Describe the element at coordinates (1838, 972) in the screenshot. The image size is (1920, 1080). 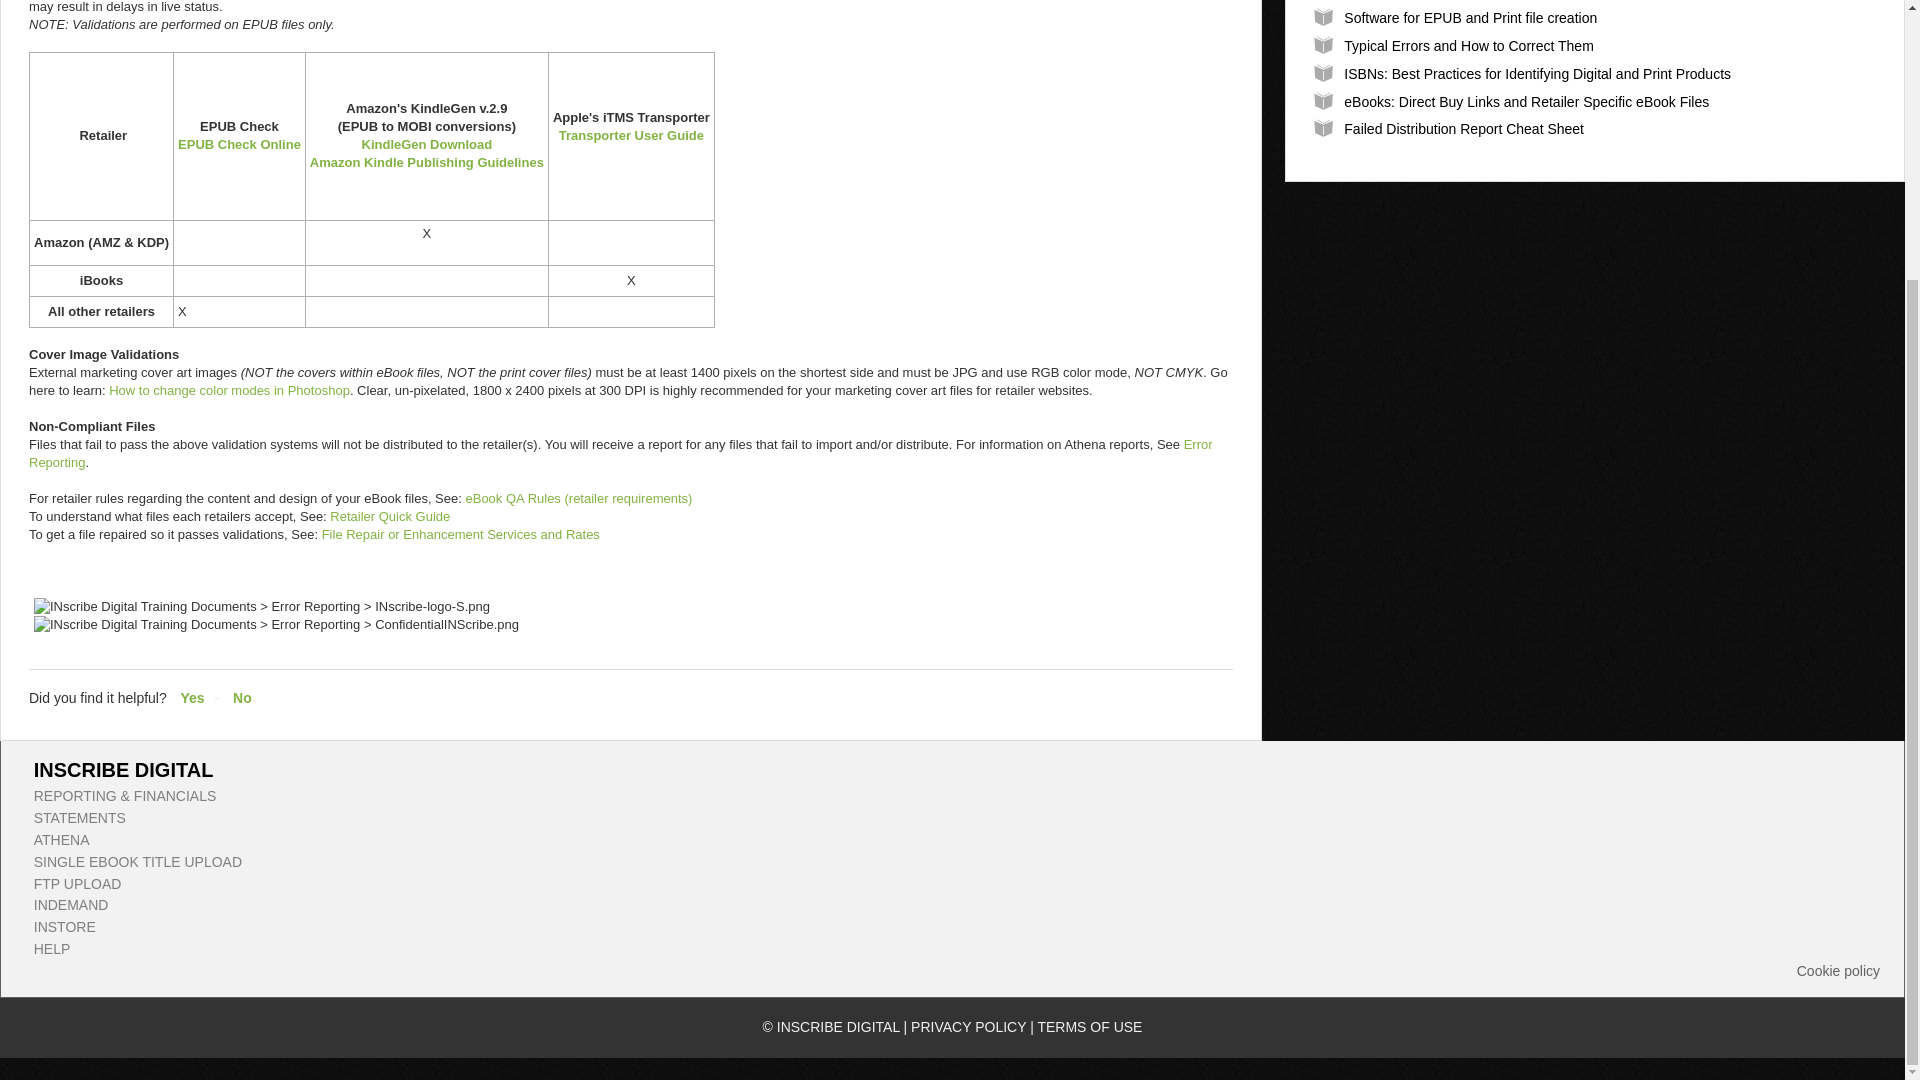
I see `Why we love Cookies` at that location.